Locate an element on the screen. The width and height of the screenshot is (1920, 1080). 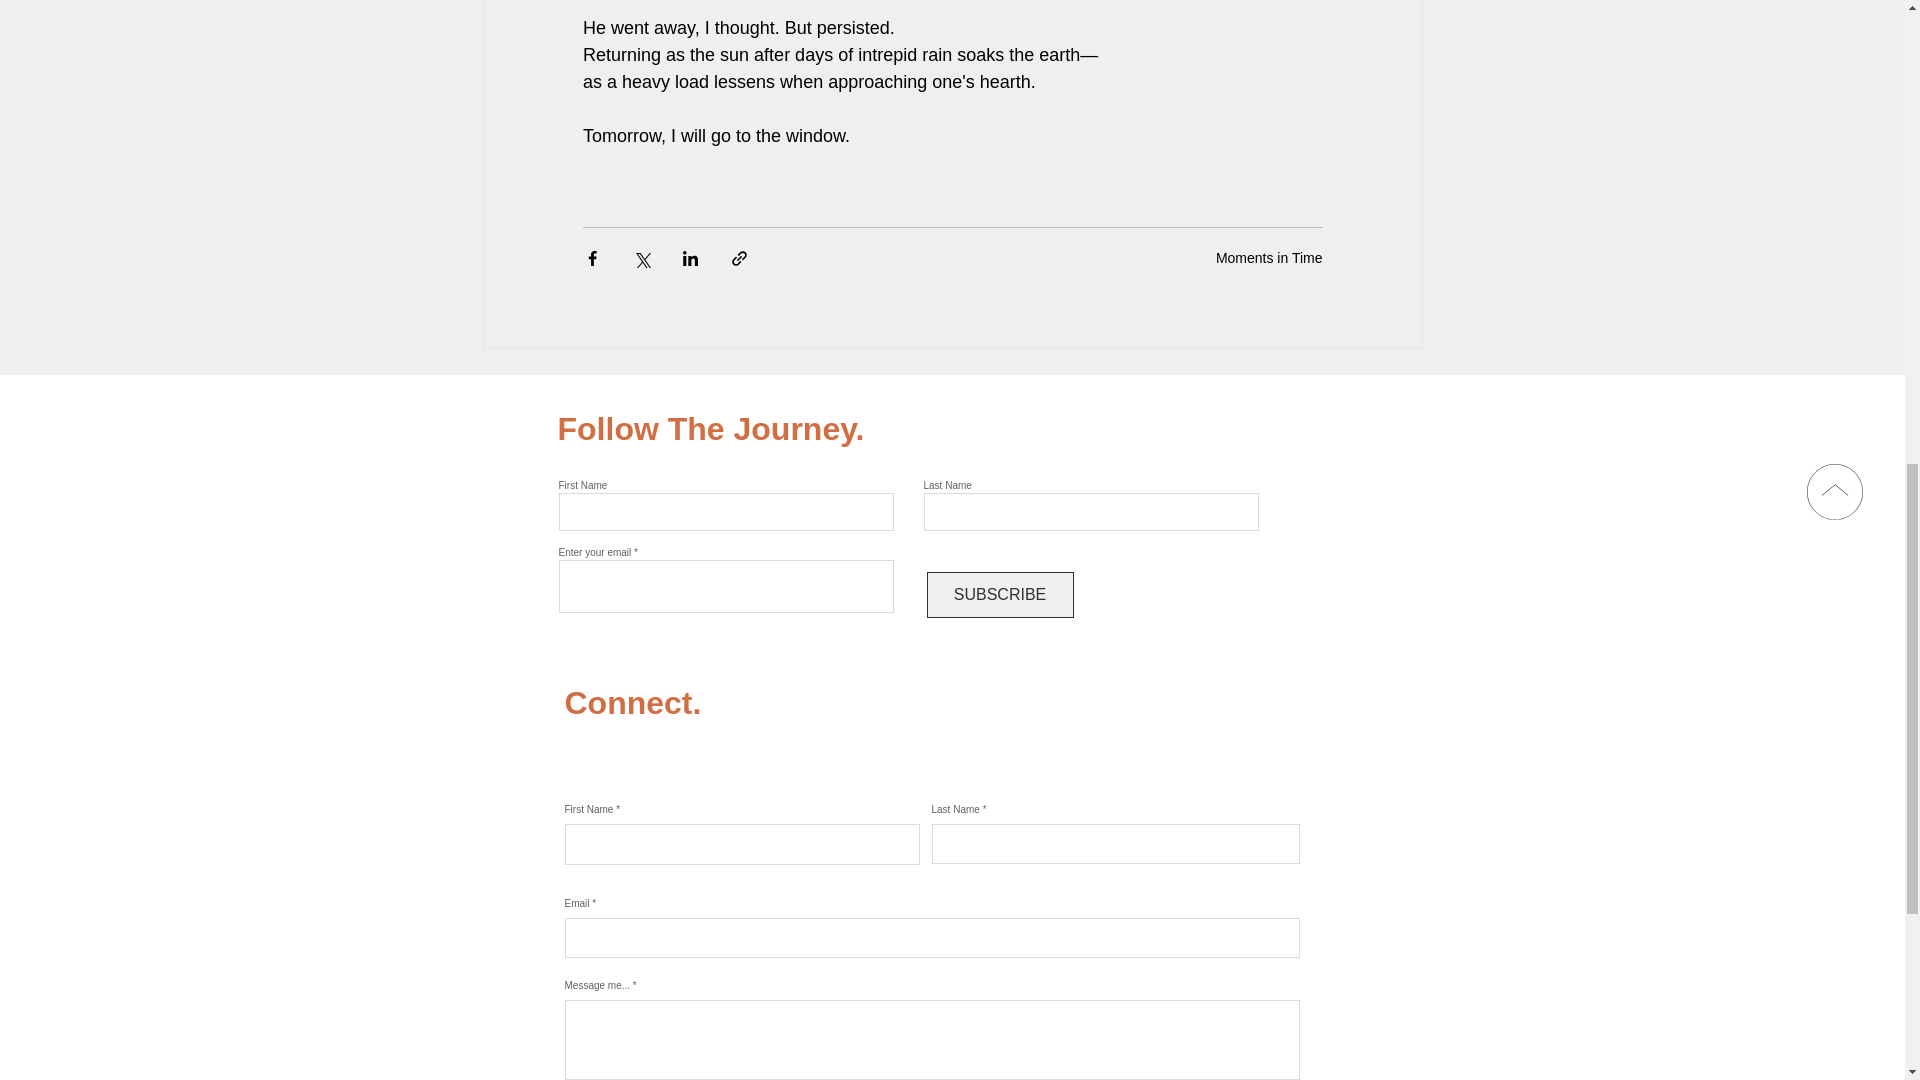
SUBSCRIBE is located at coordinates (999, 594).